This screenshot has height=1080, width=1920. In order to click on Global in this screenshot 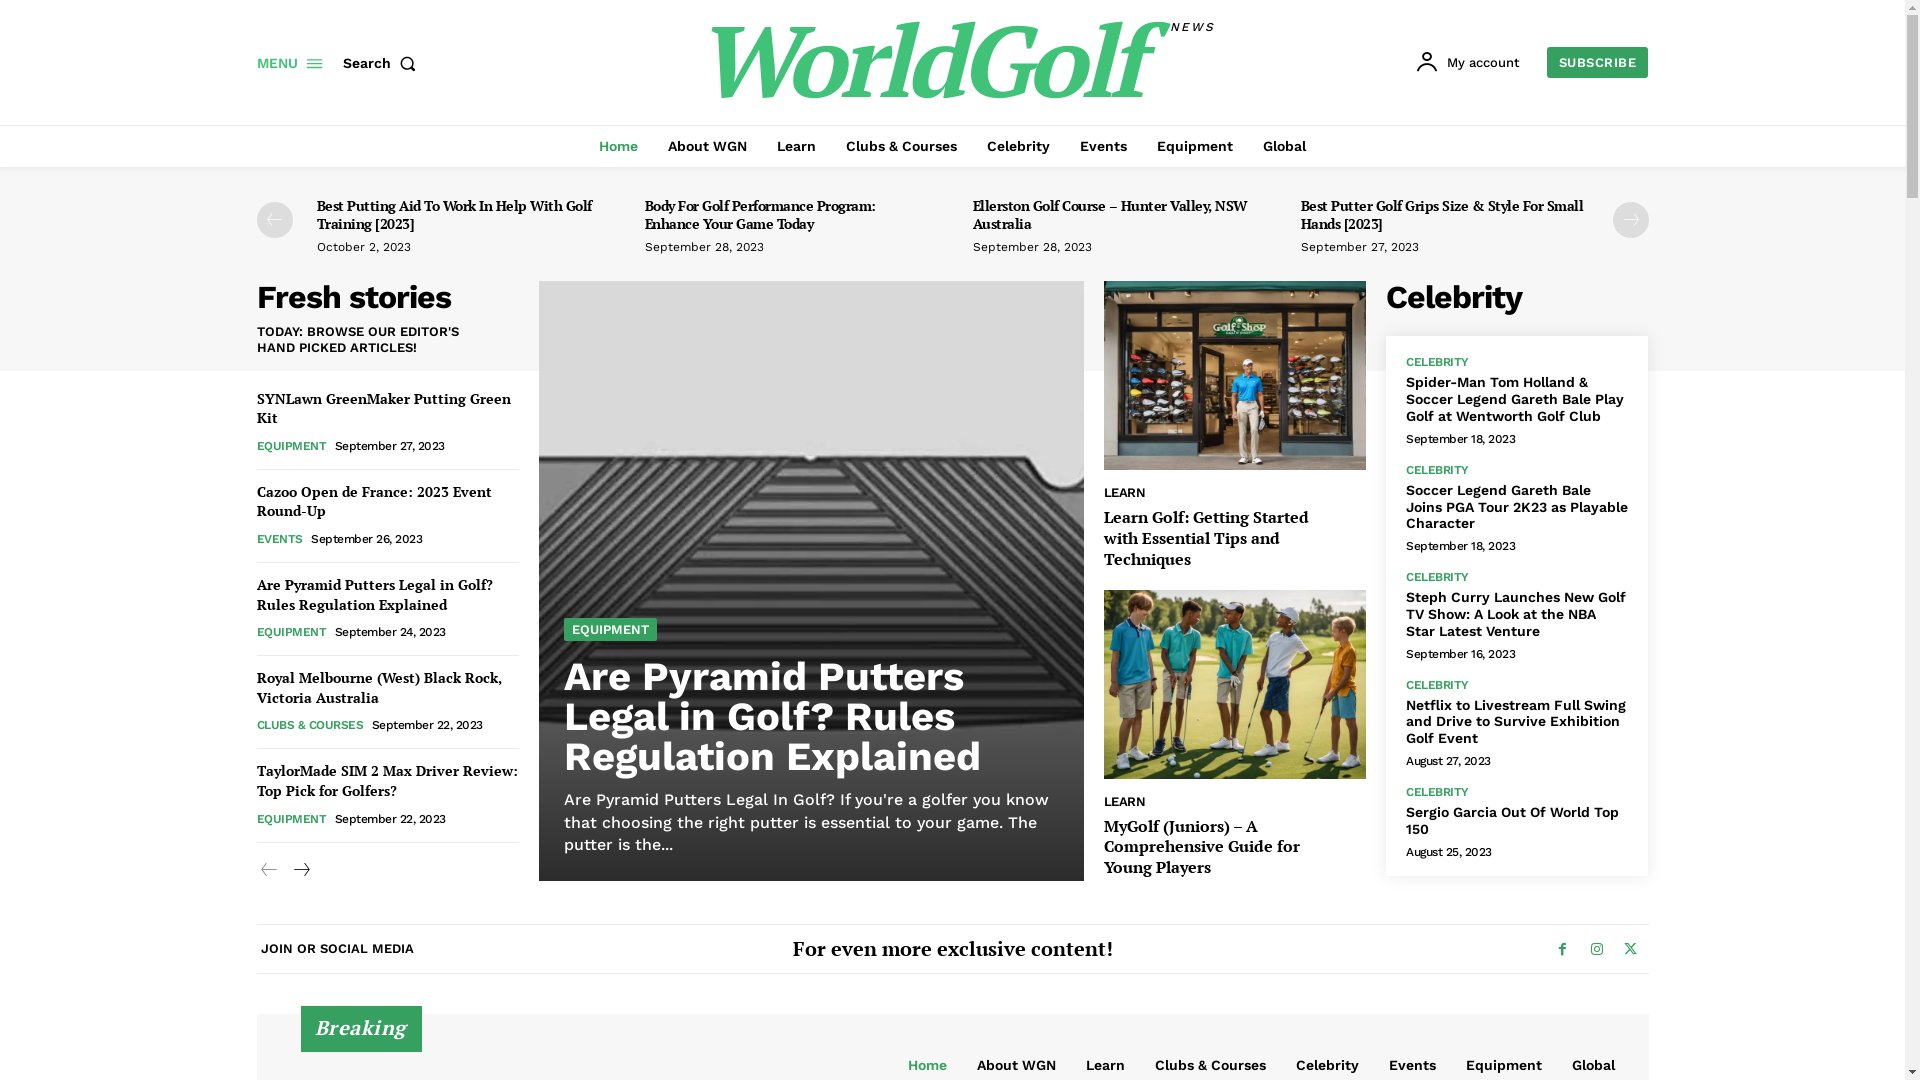, I will do `click(1284, 146)`.